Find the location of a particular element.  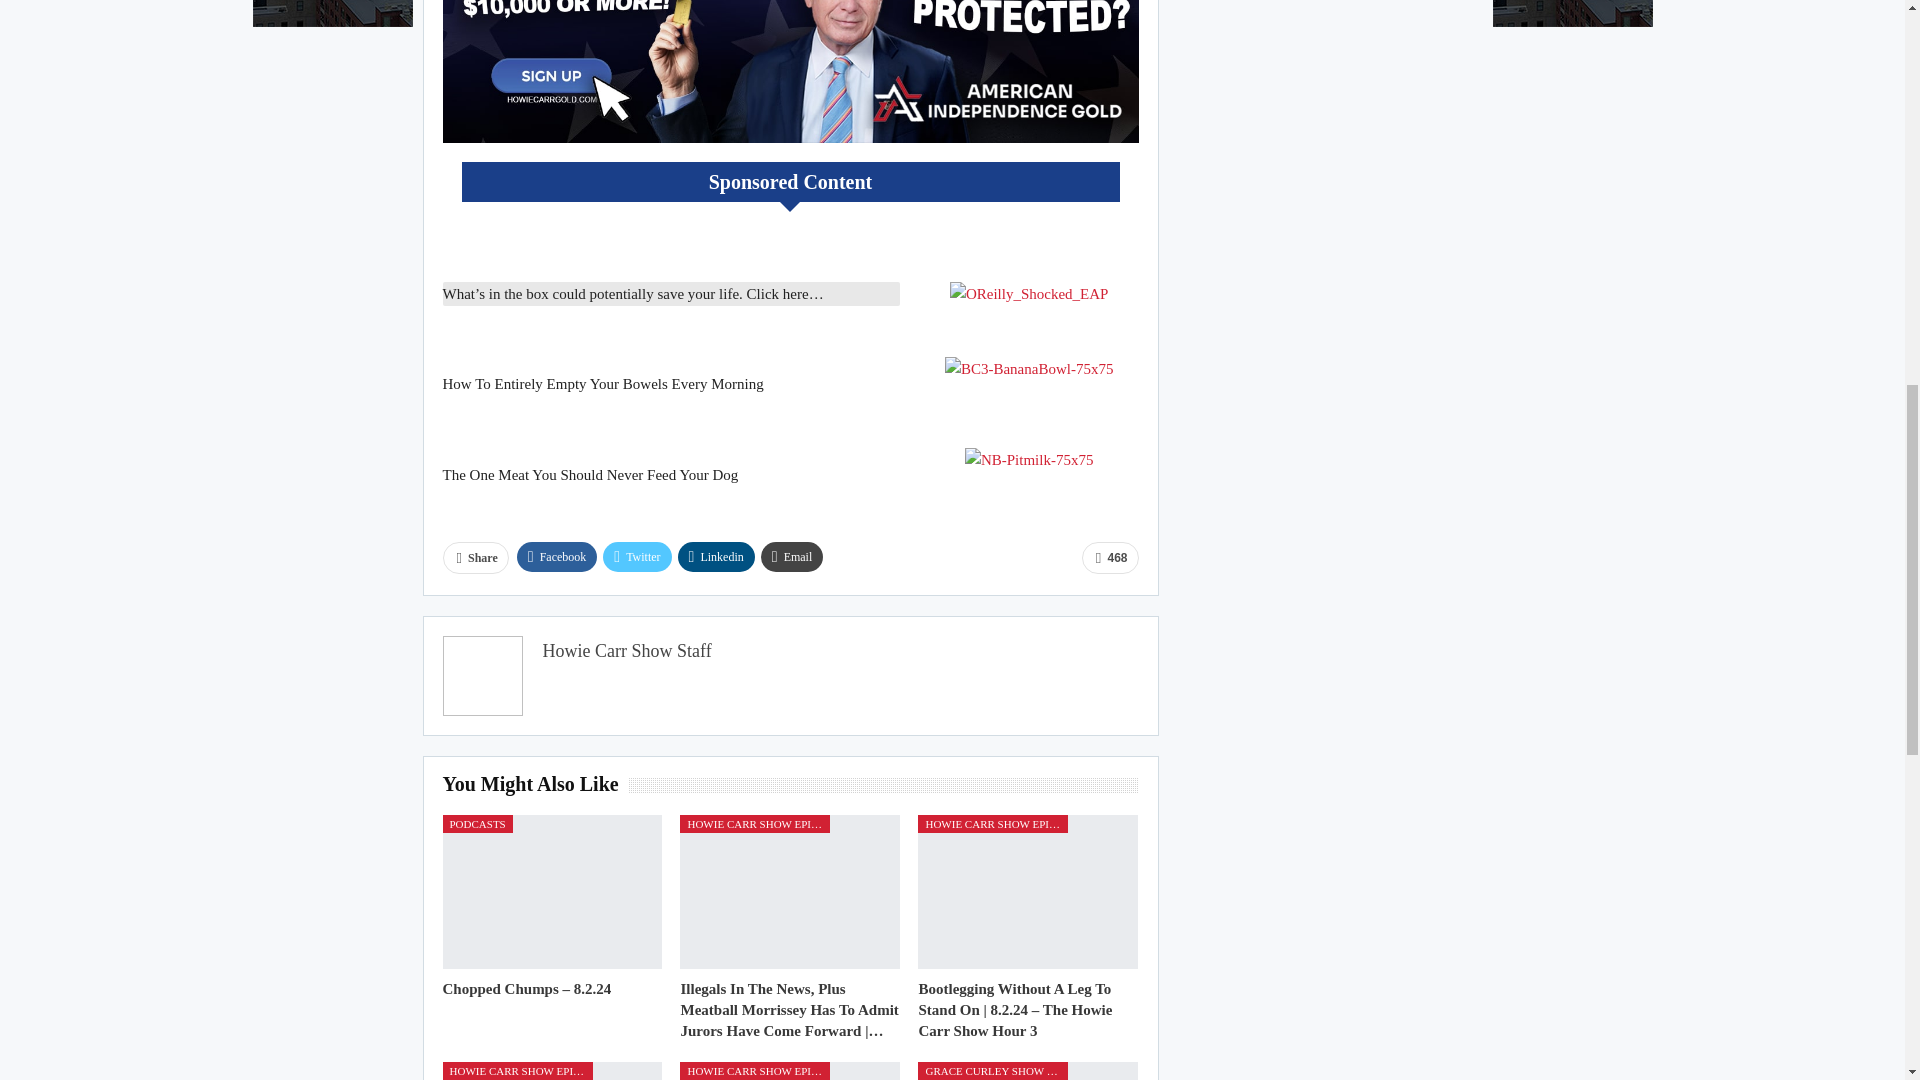

Twitter is located at coordinates (636, 557).